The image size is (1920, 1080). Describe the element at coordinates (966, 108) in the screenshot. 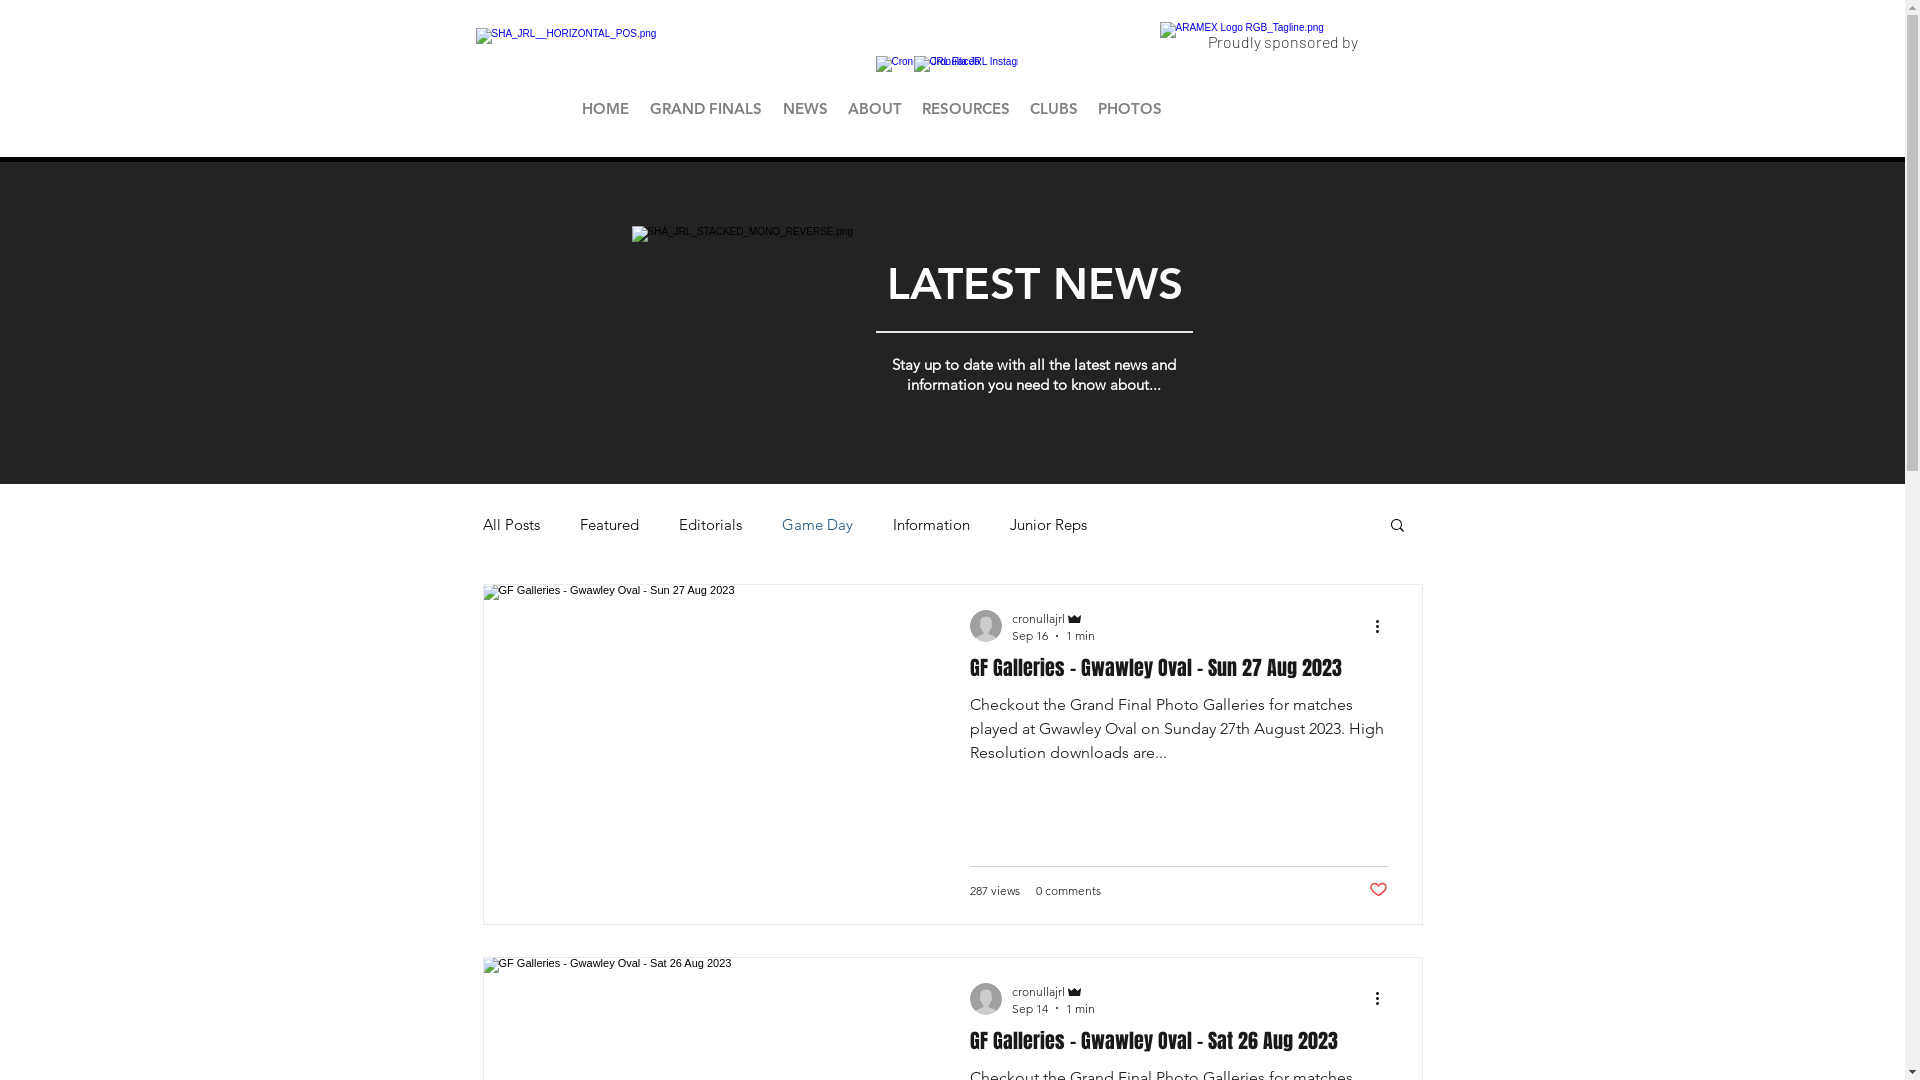

I see `RESOURCES` at that location.